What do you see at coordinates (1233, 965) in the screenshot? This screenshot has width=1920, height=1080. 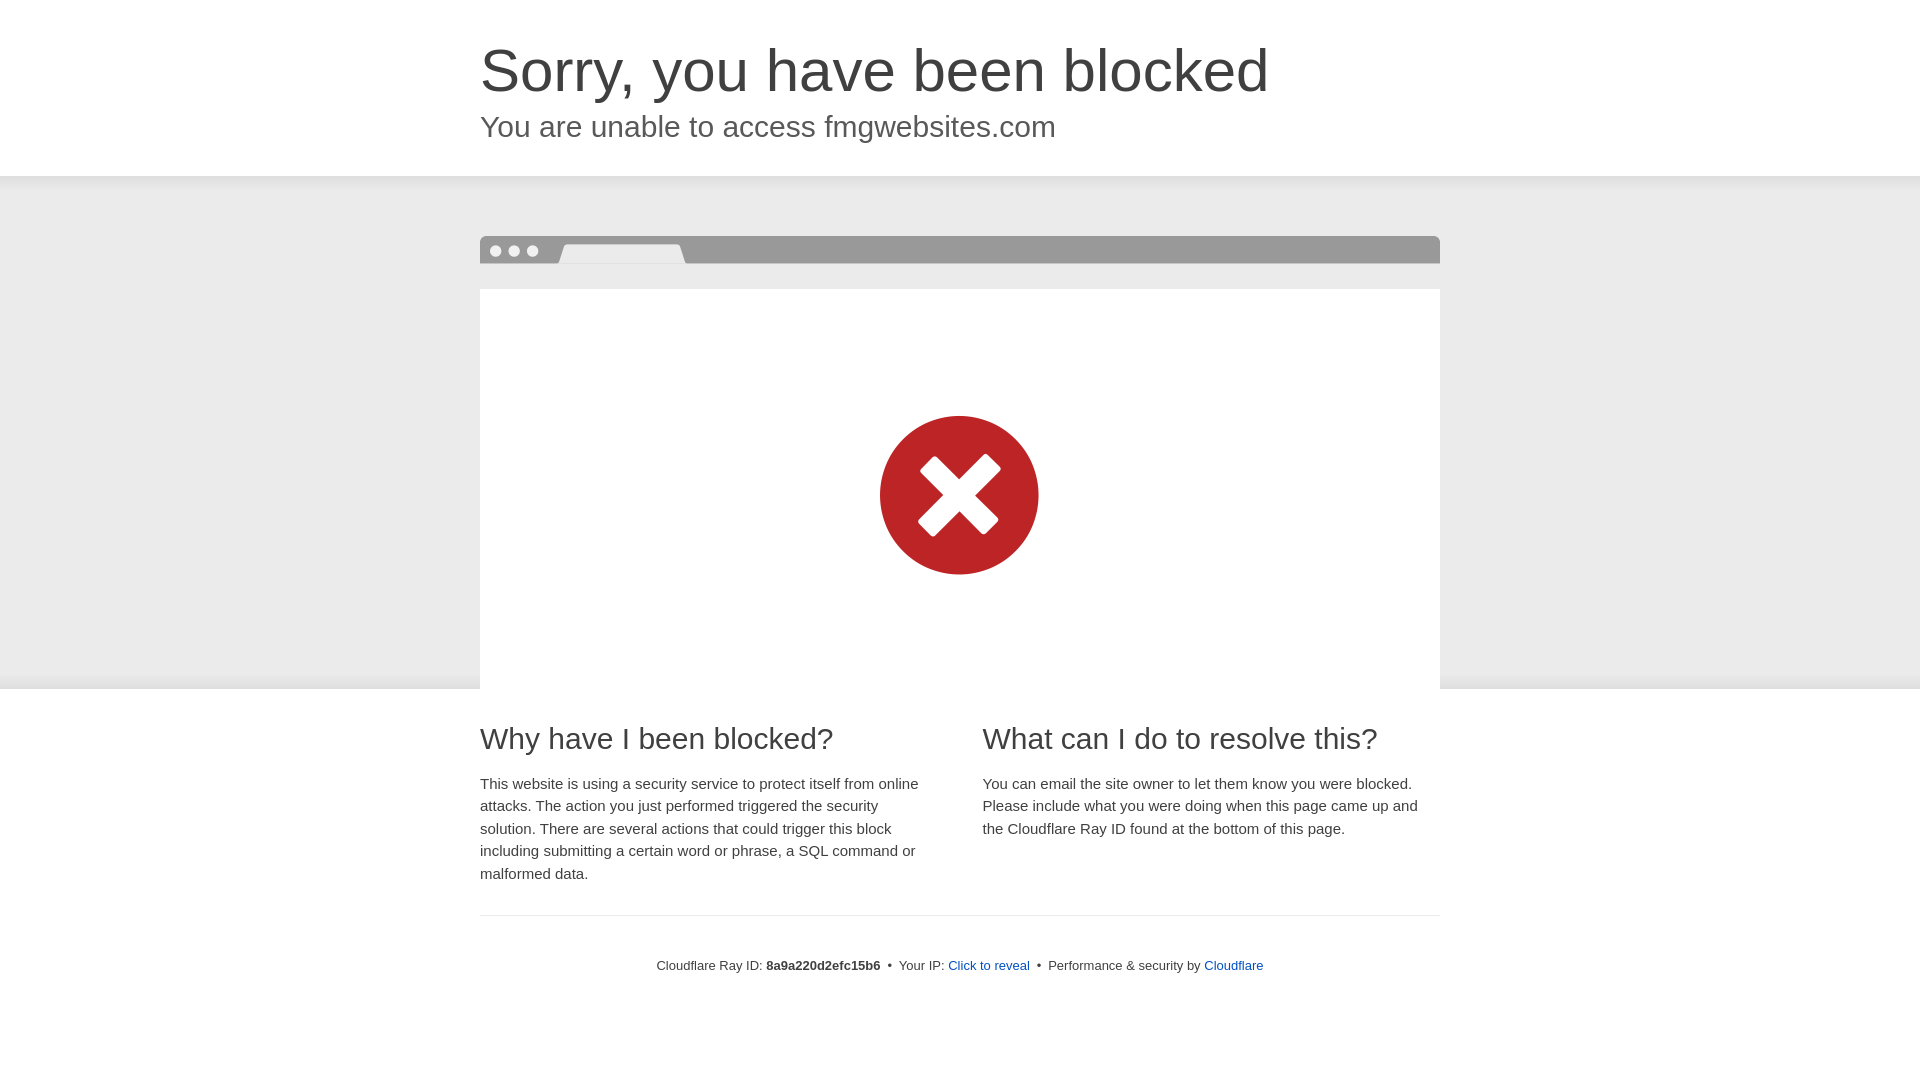 I see `Cloudflare` at bounding box center [1233, 965].